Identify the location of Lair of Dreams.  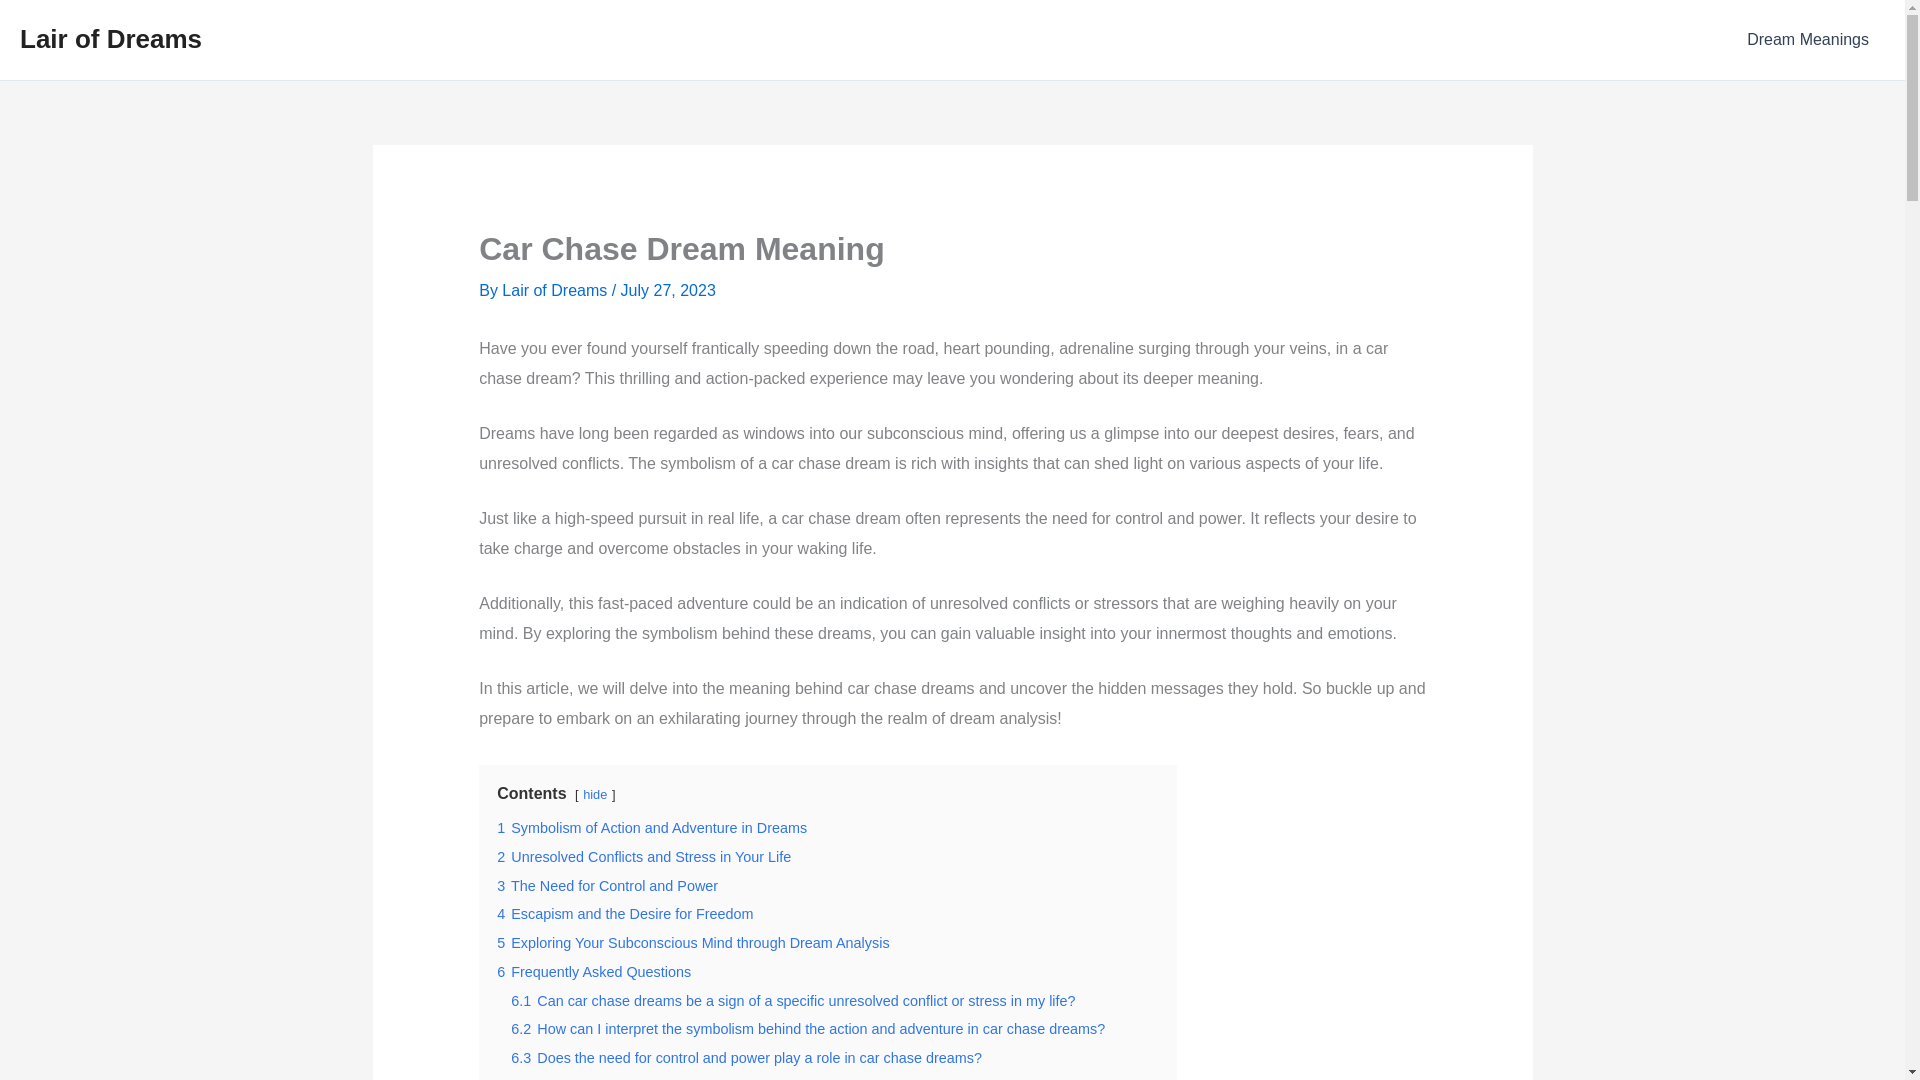
(110, 38).